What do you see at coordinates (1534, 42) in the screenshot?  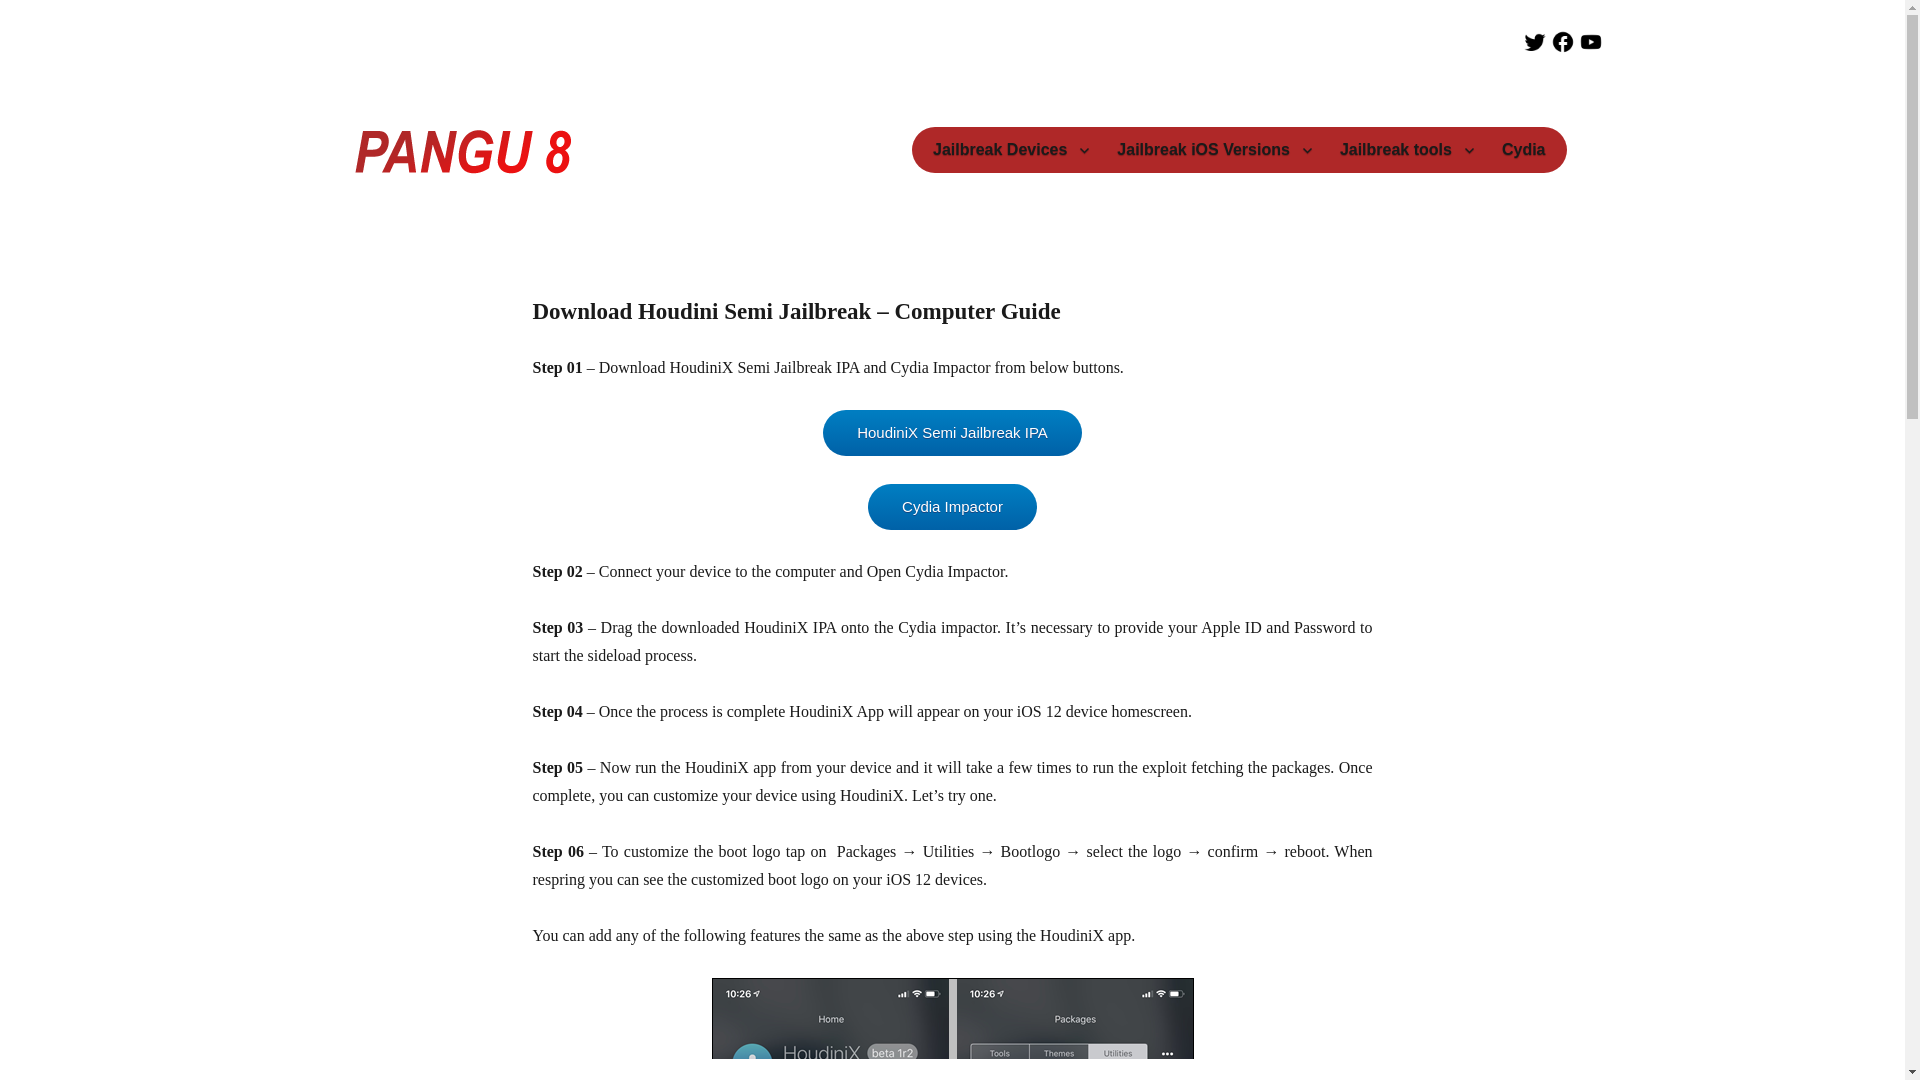 I see `Your YouTube Channel` at bounding box center [1534, 42].